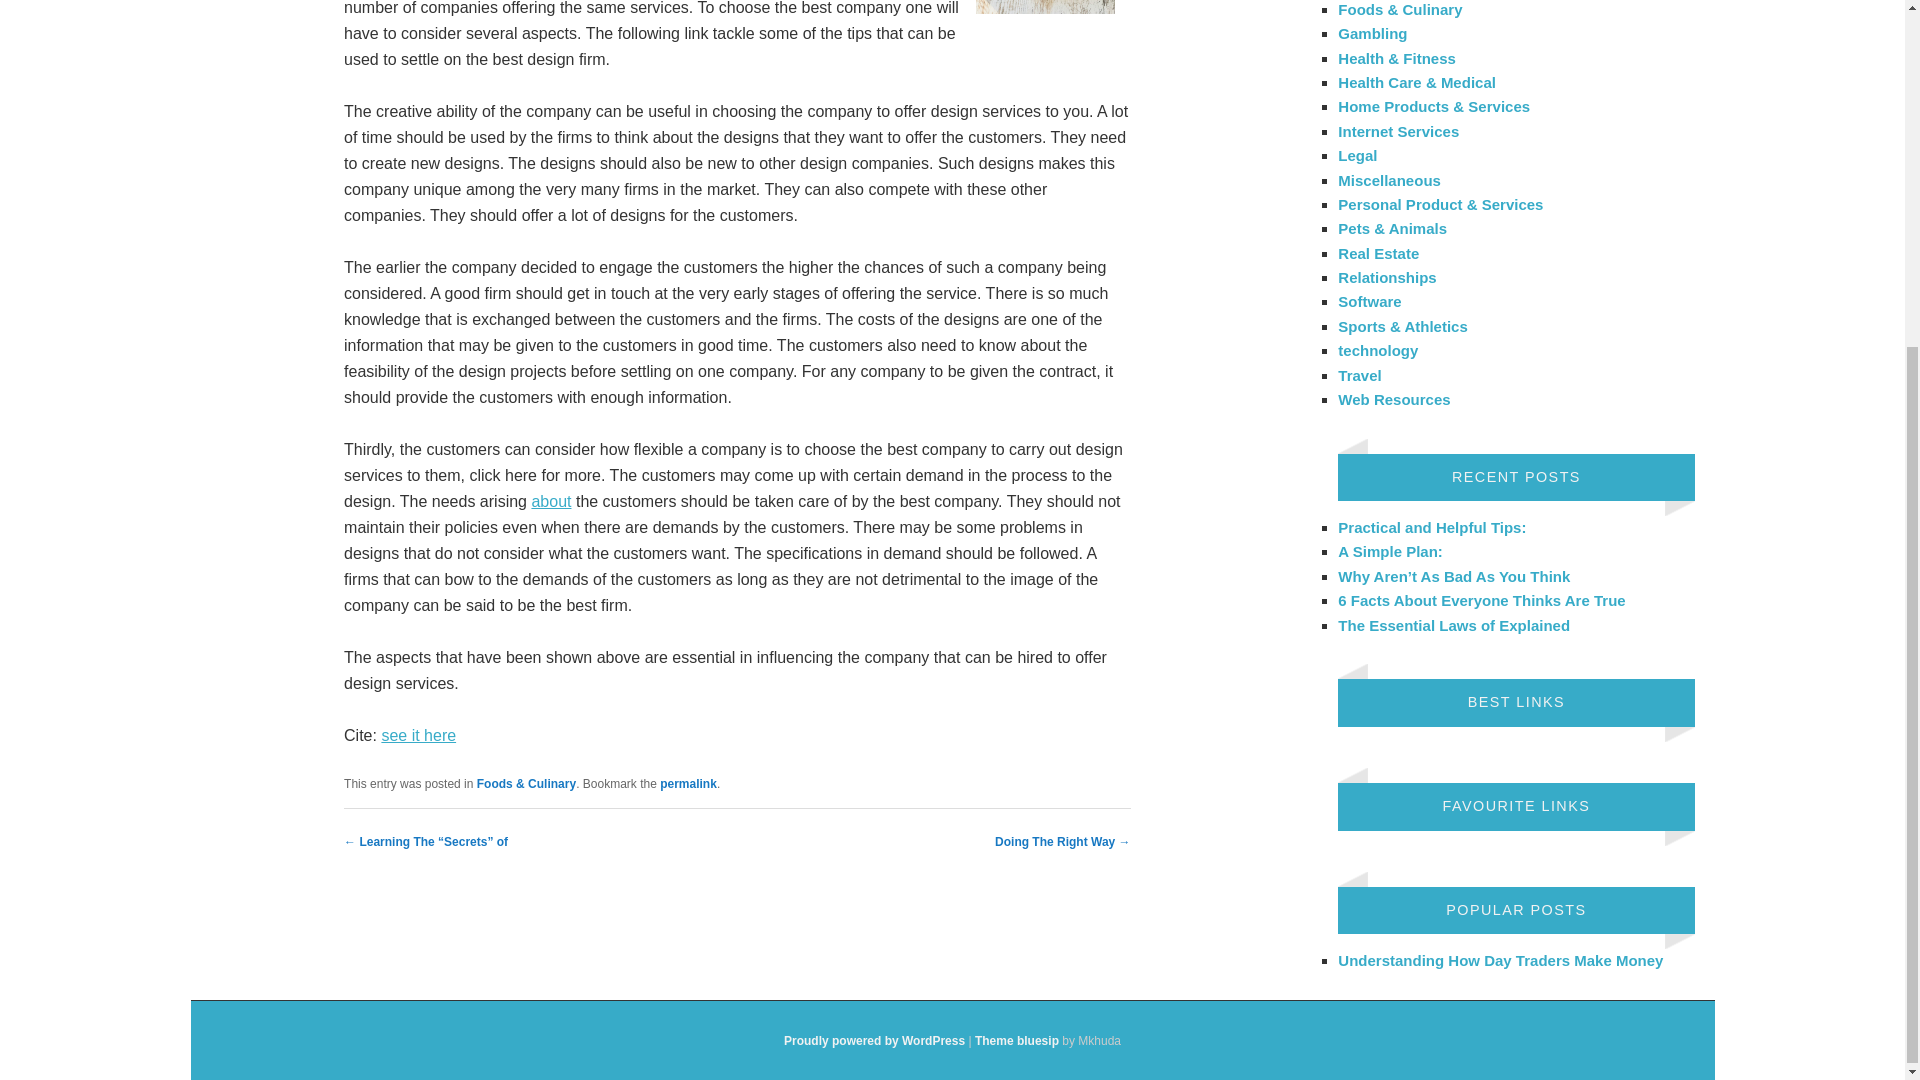 This screenshot has width=1920, height=1080. What do you see at coordinates (1398, 132) in the screenshot?
I see `Internet Services` at bounding box center [1398, 132].